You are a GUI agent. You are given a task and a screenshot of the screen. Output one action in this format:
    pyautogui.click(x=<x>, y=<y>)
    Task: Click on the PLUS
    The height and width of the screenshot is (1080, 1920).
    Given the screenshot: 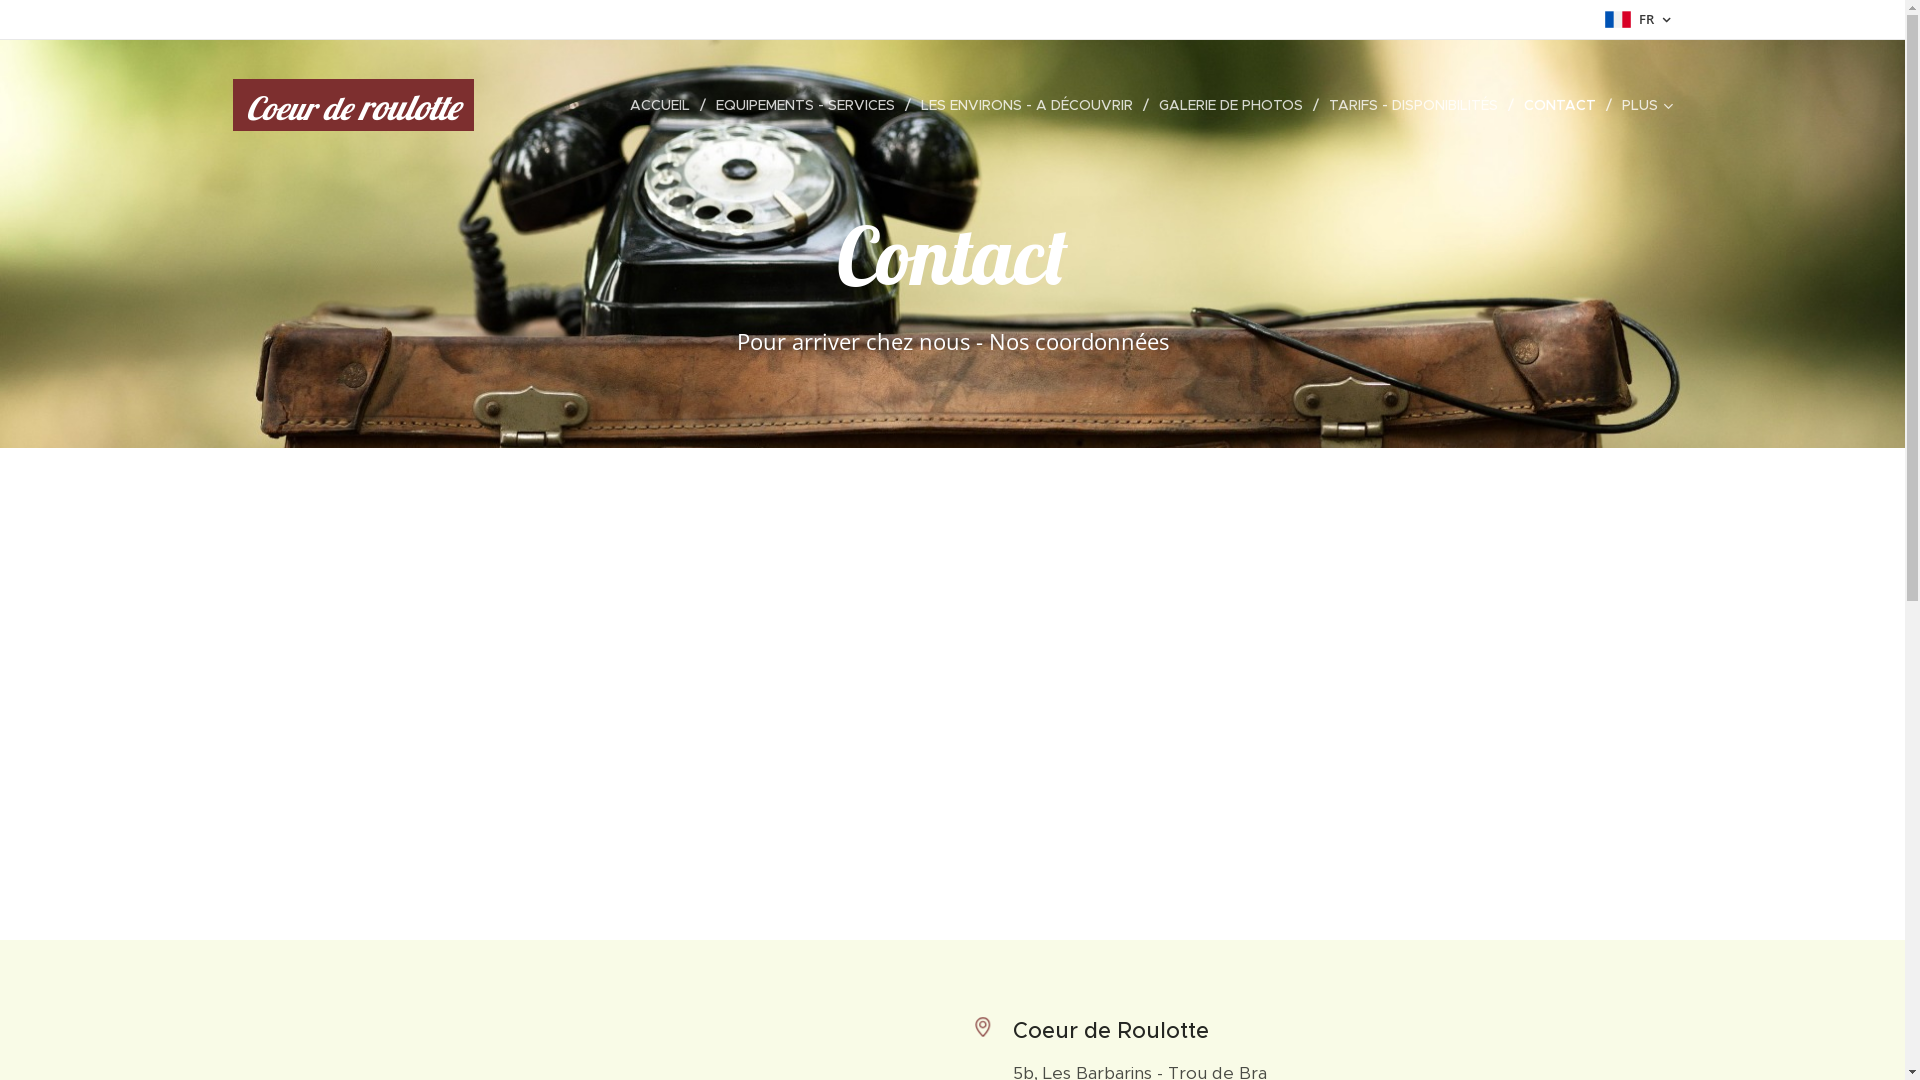 What is the action you would take?
    pyautogui.click(x=1642, y=105)
    